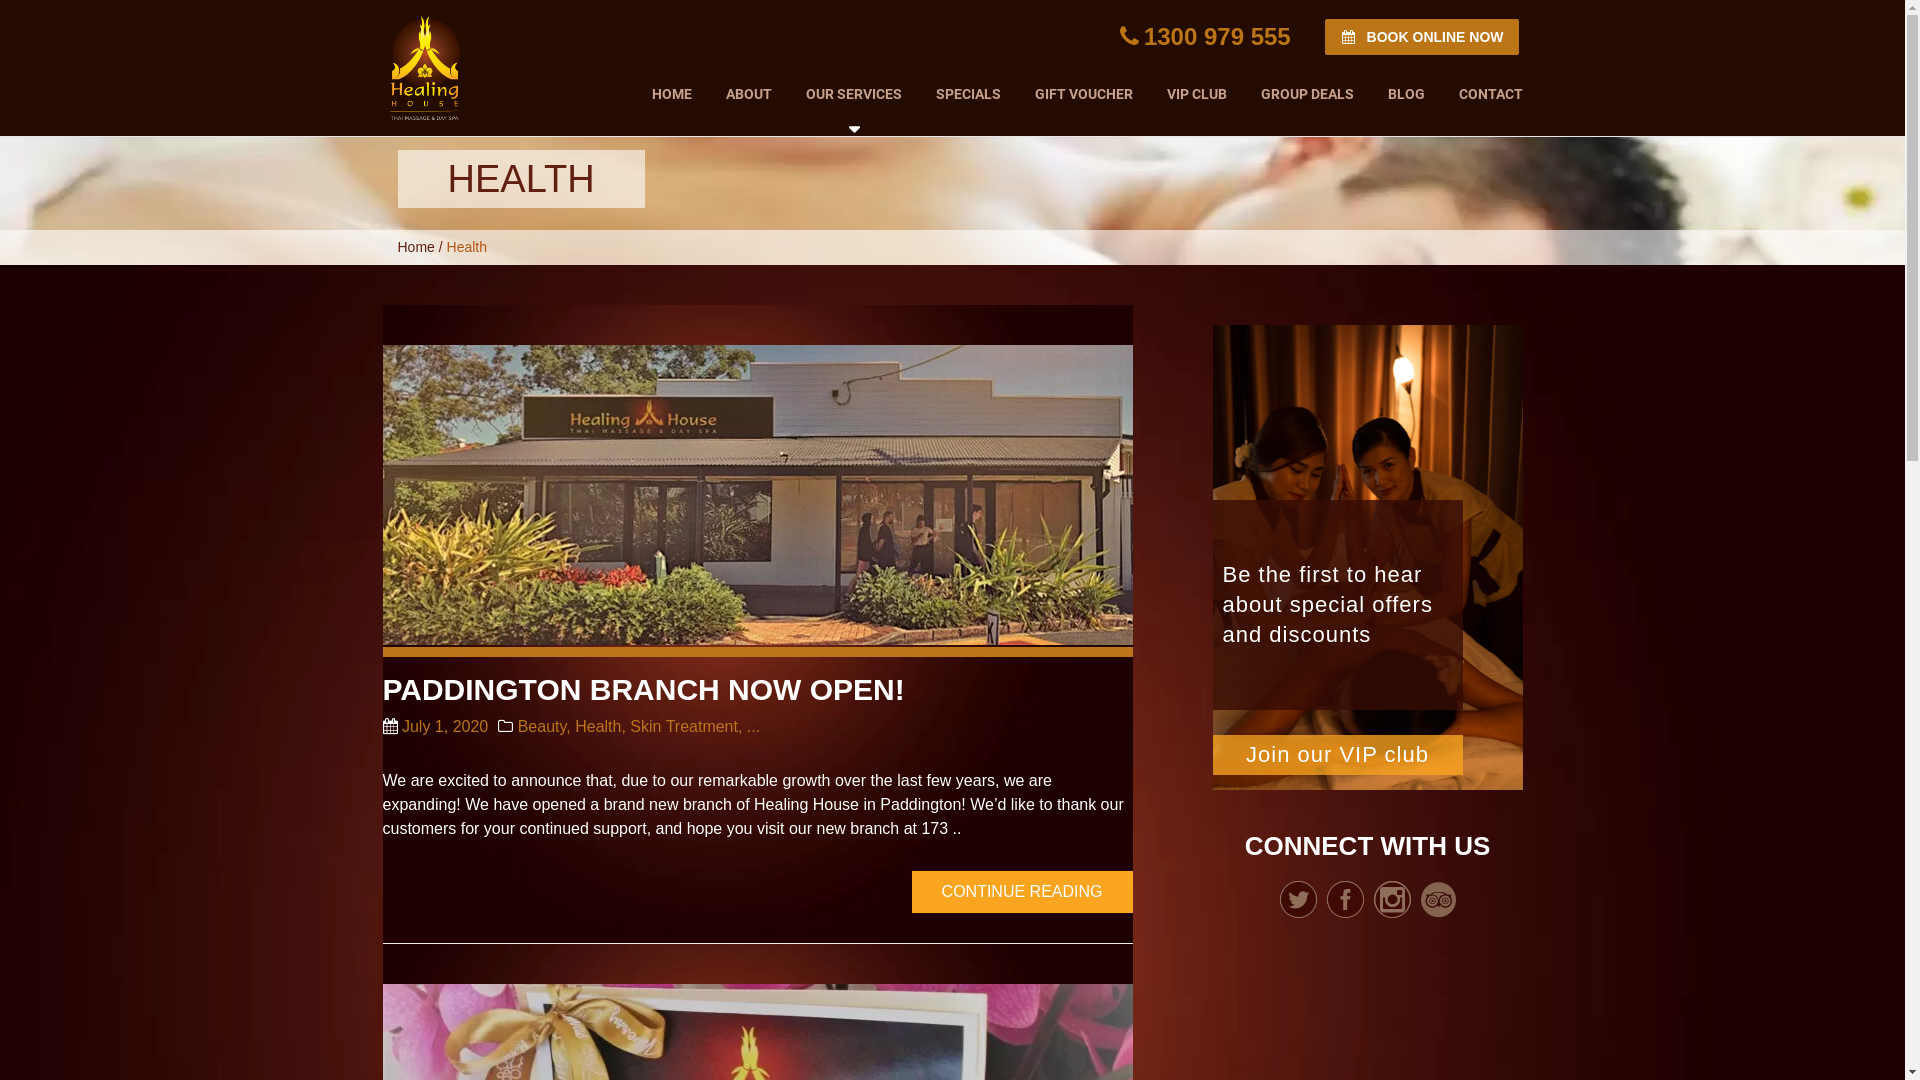 This screenshot has width=1920, height=1080. Describe the element at coordinates (416, 247) in the screenshot. I see `Home` at that location.